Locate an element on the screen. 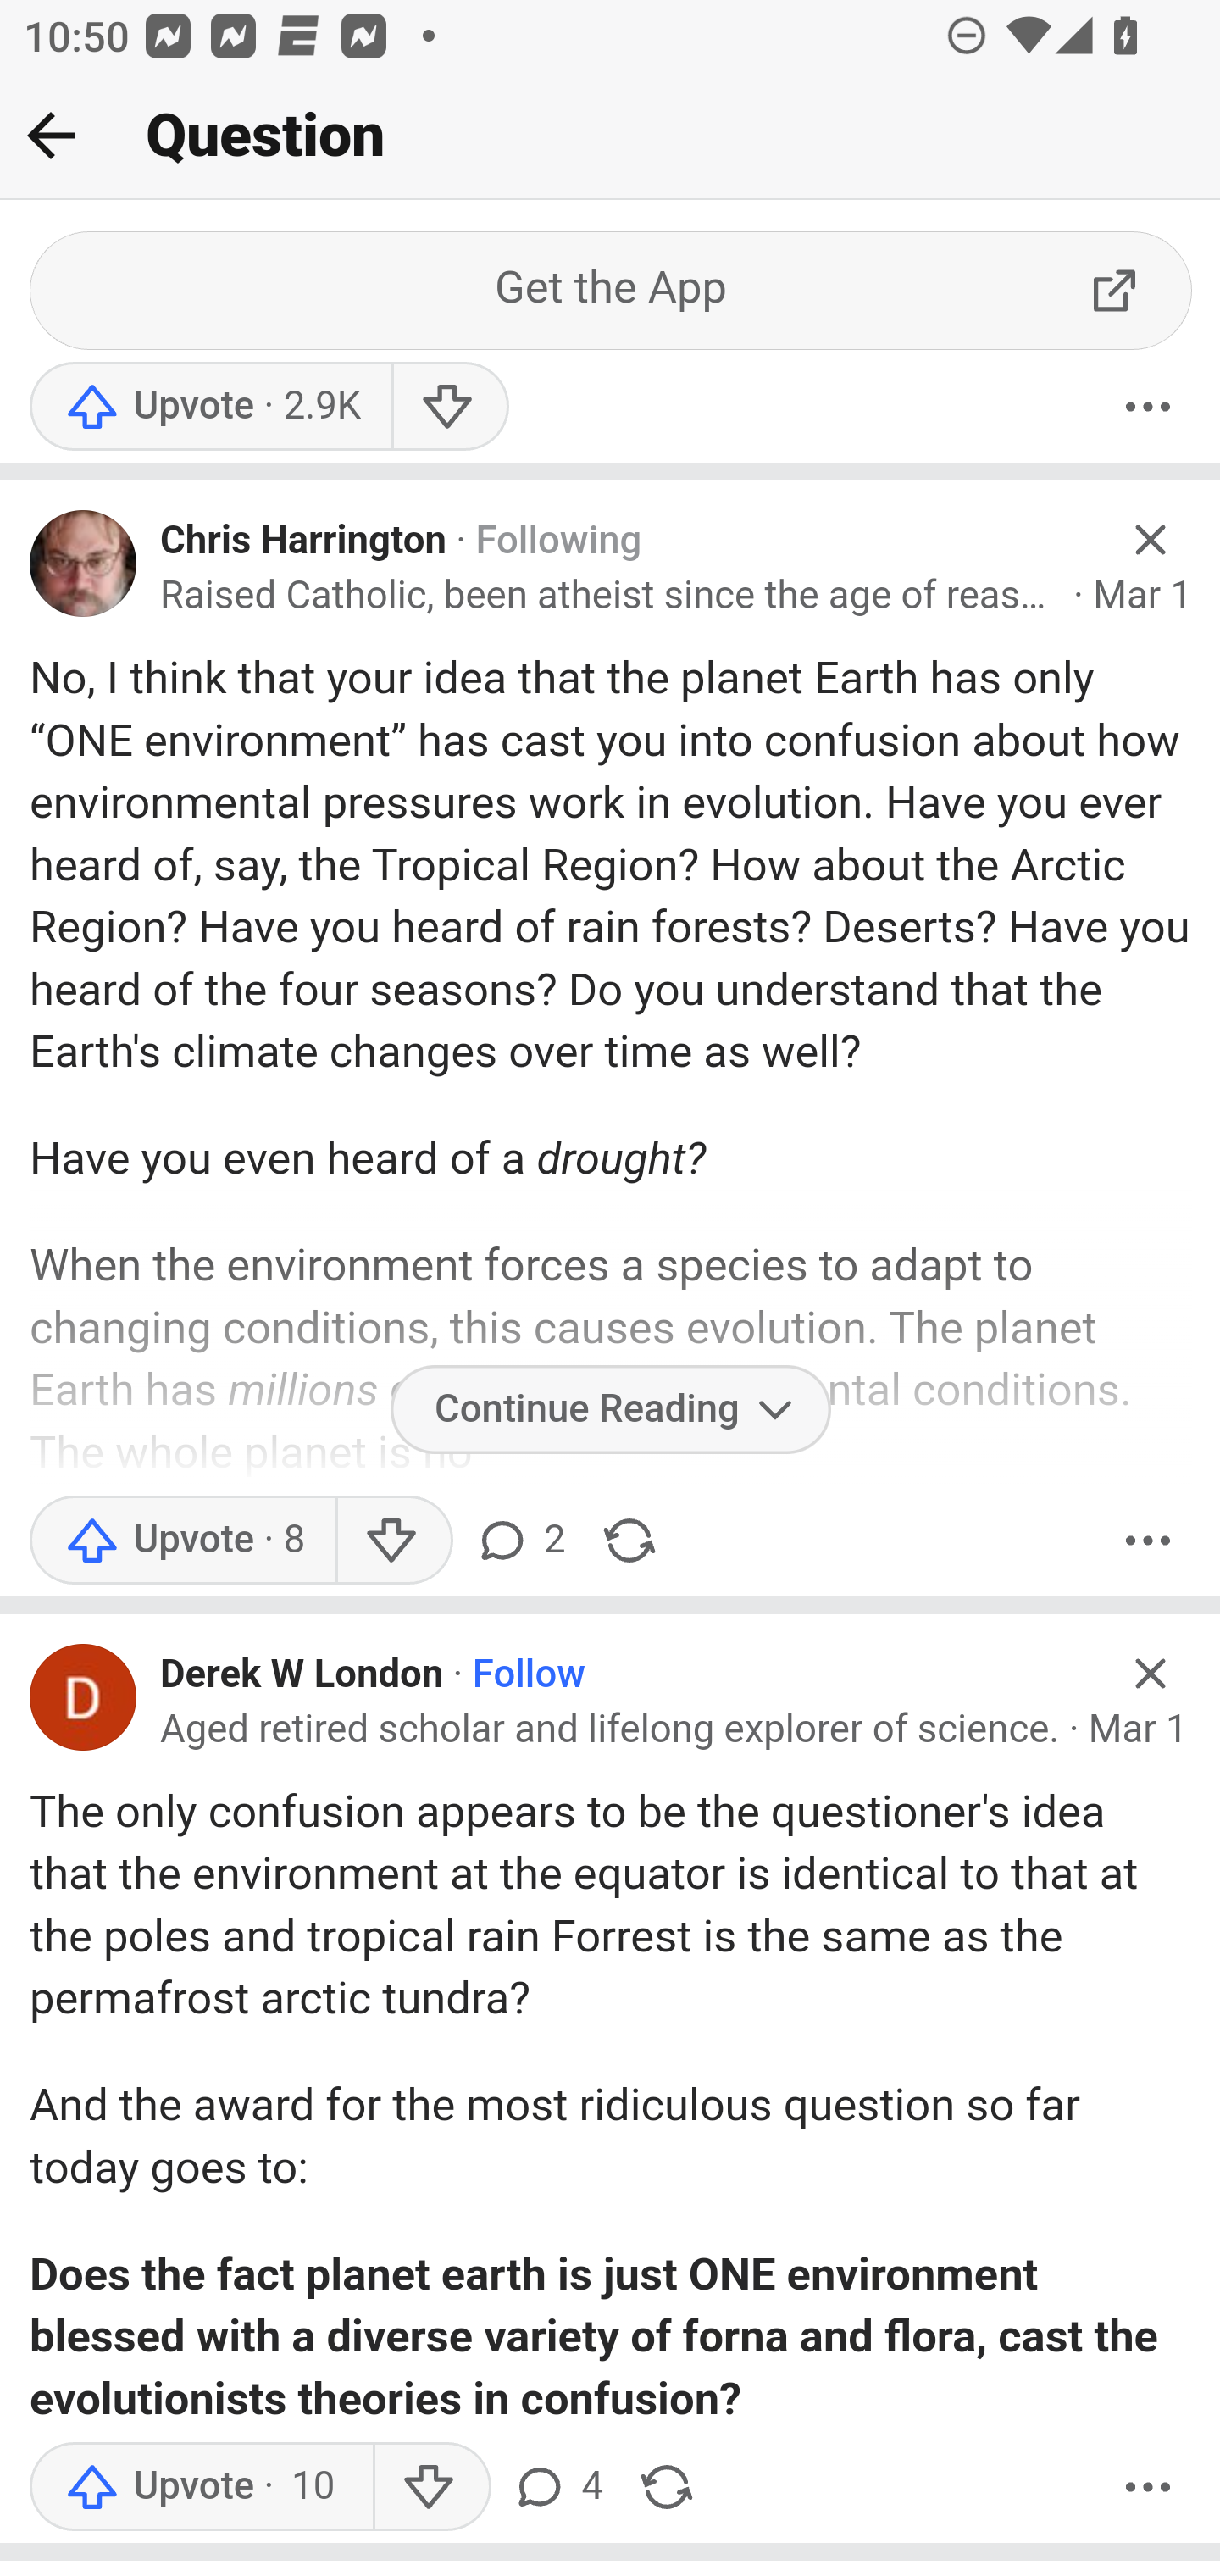  More is located at coordinates (1148, 409).